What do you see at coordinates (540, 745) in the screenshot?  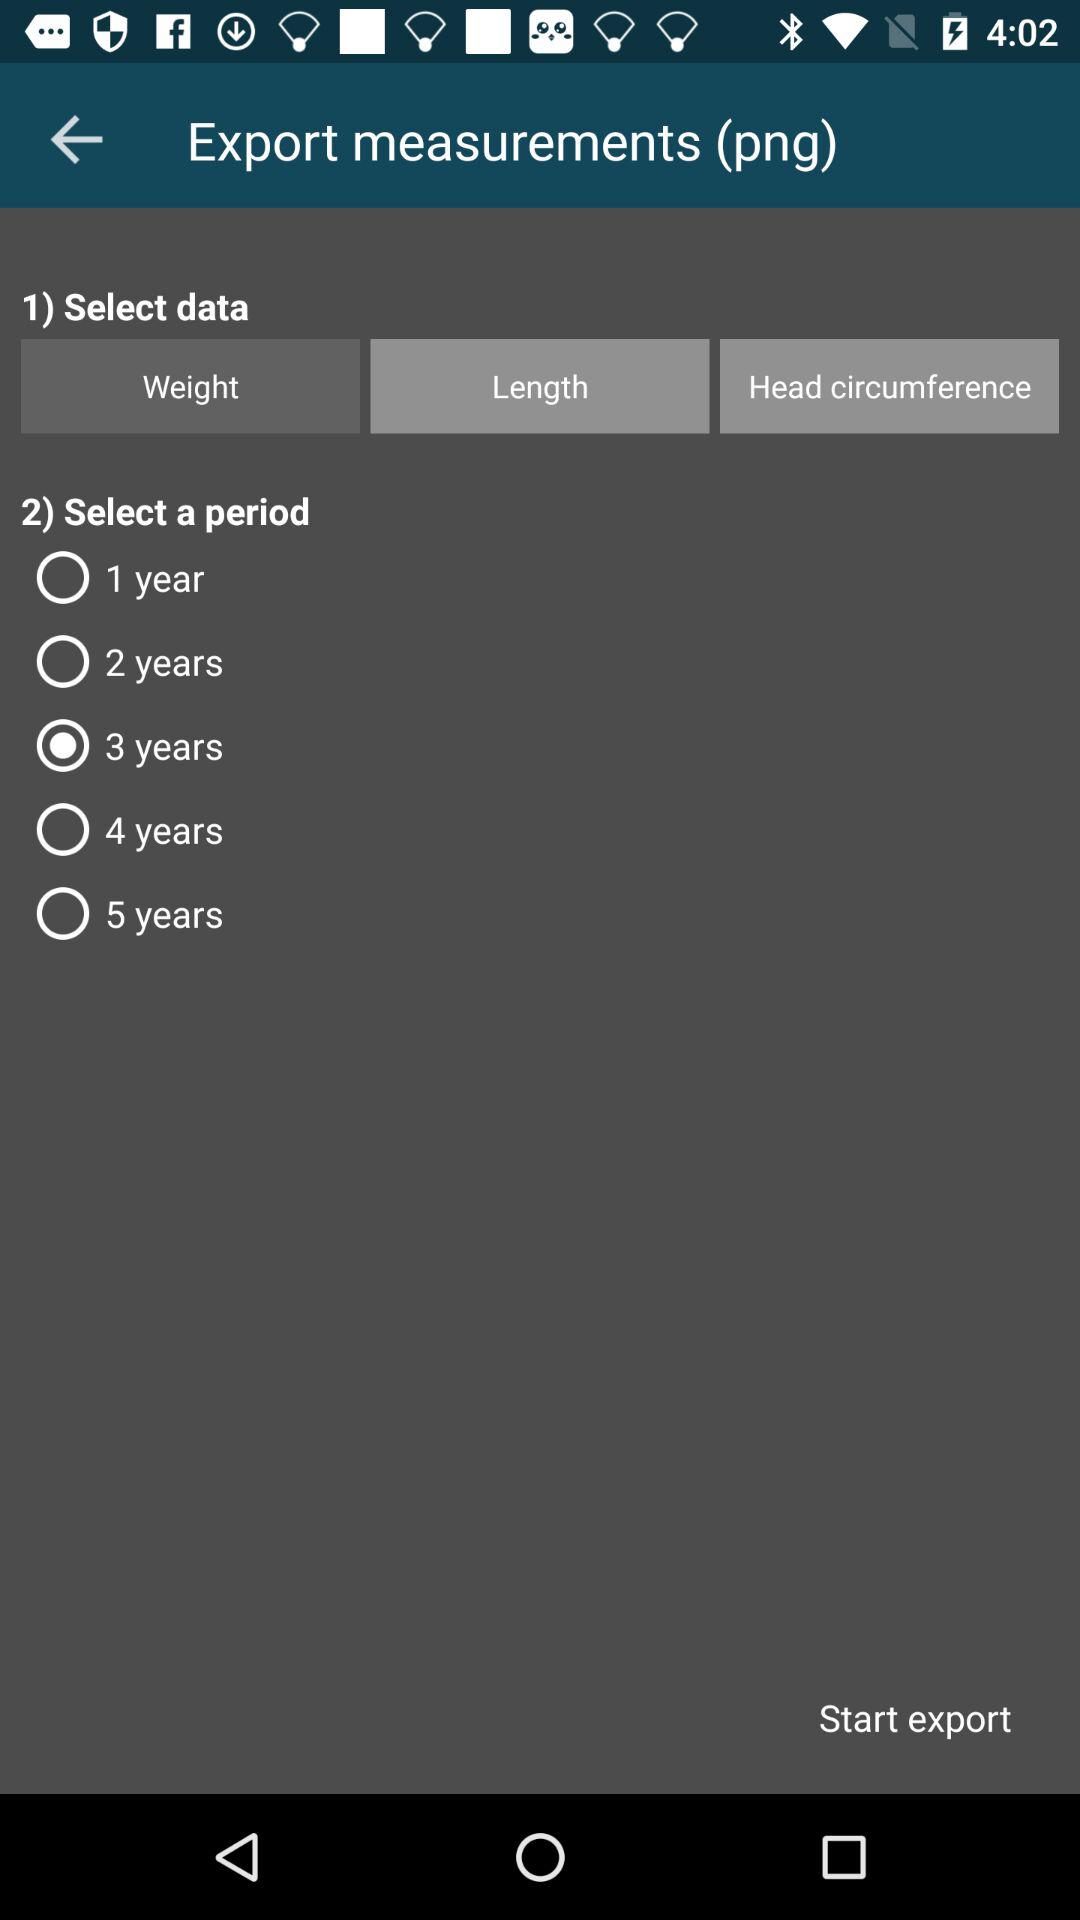 I see `click item above the 4 years icon` at bounding box center [540, 745].